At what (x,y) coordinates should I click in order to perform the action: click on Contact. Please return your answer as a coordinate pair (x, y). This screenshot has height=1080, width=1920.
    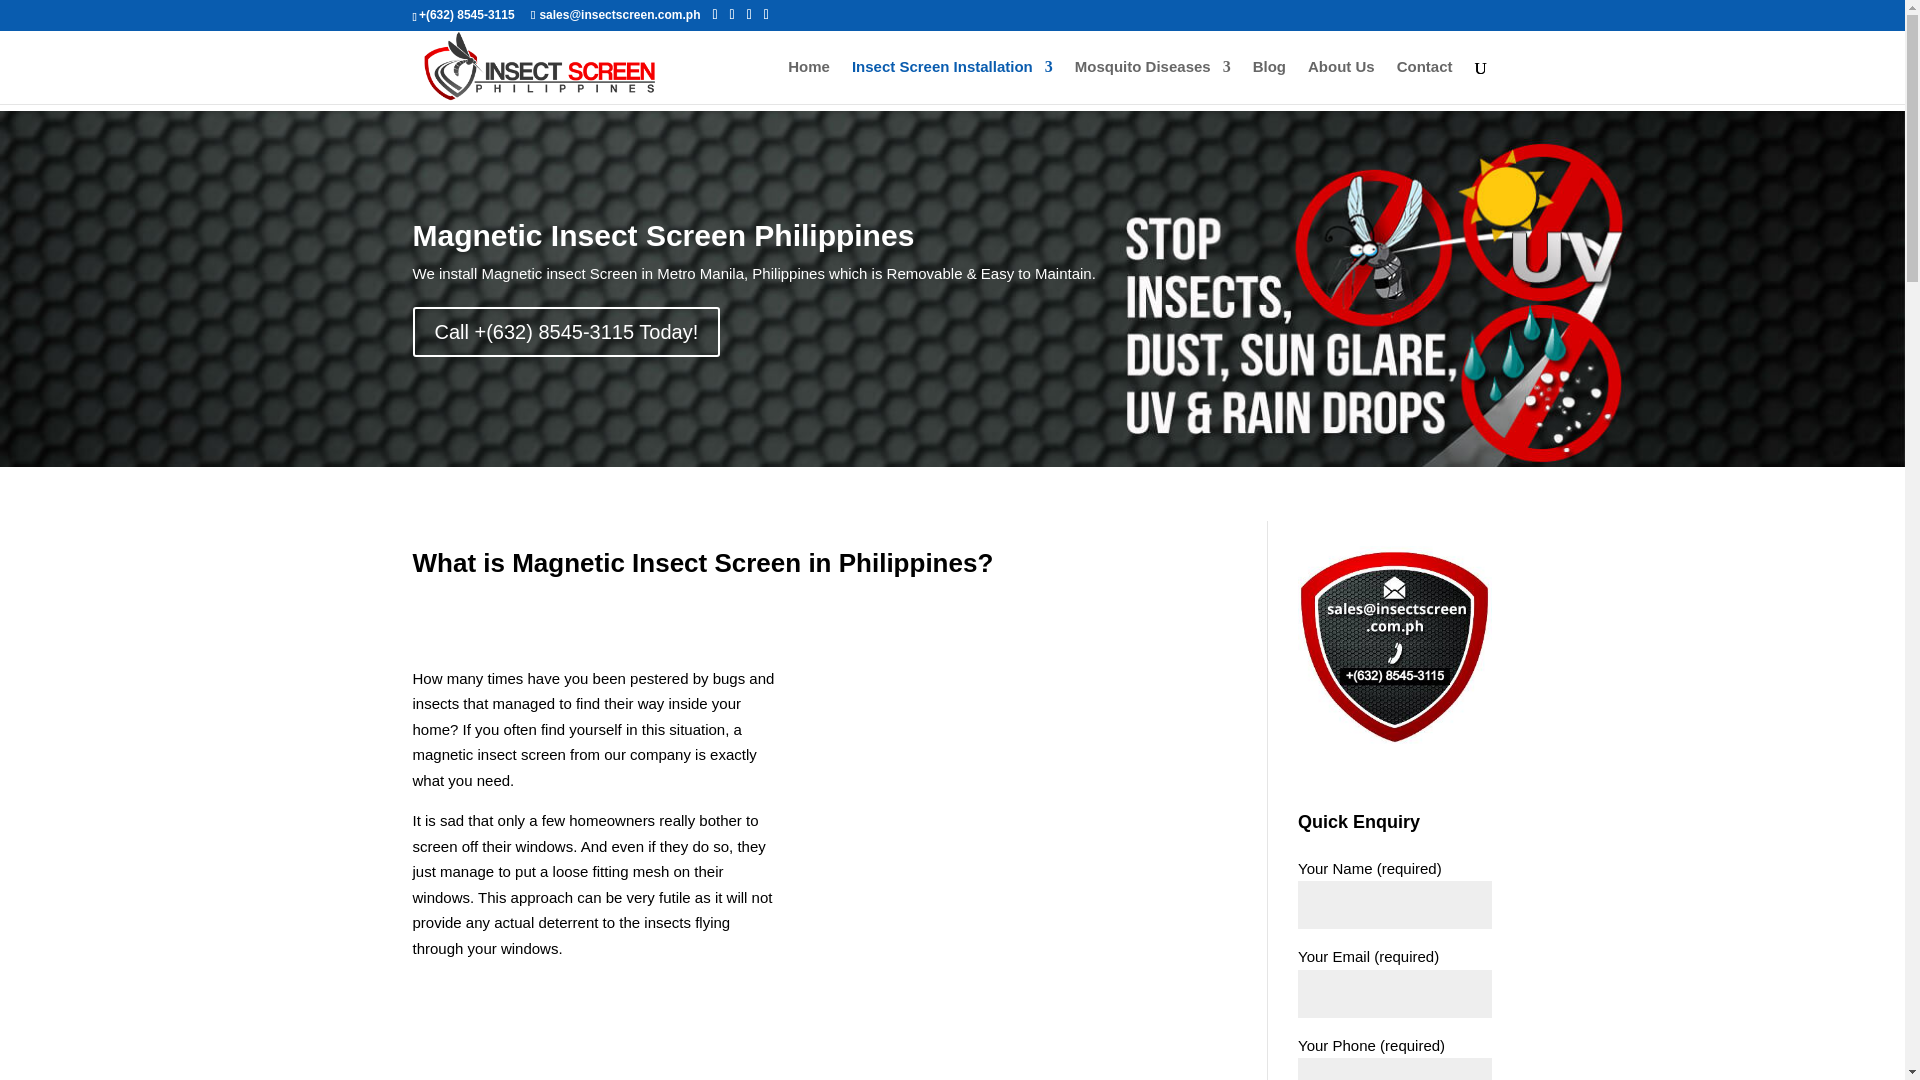
    Looking at the image, I should click on (1425, 82).